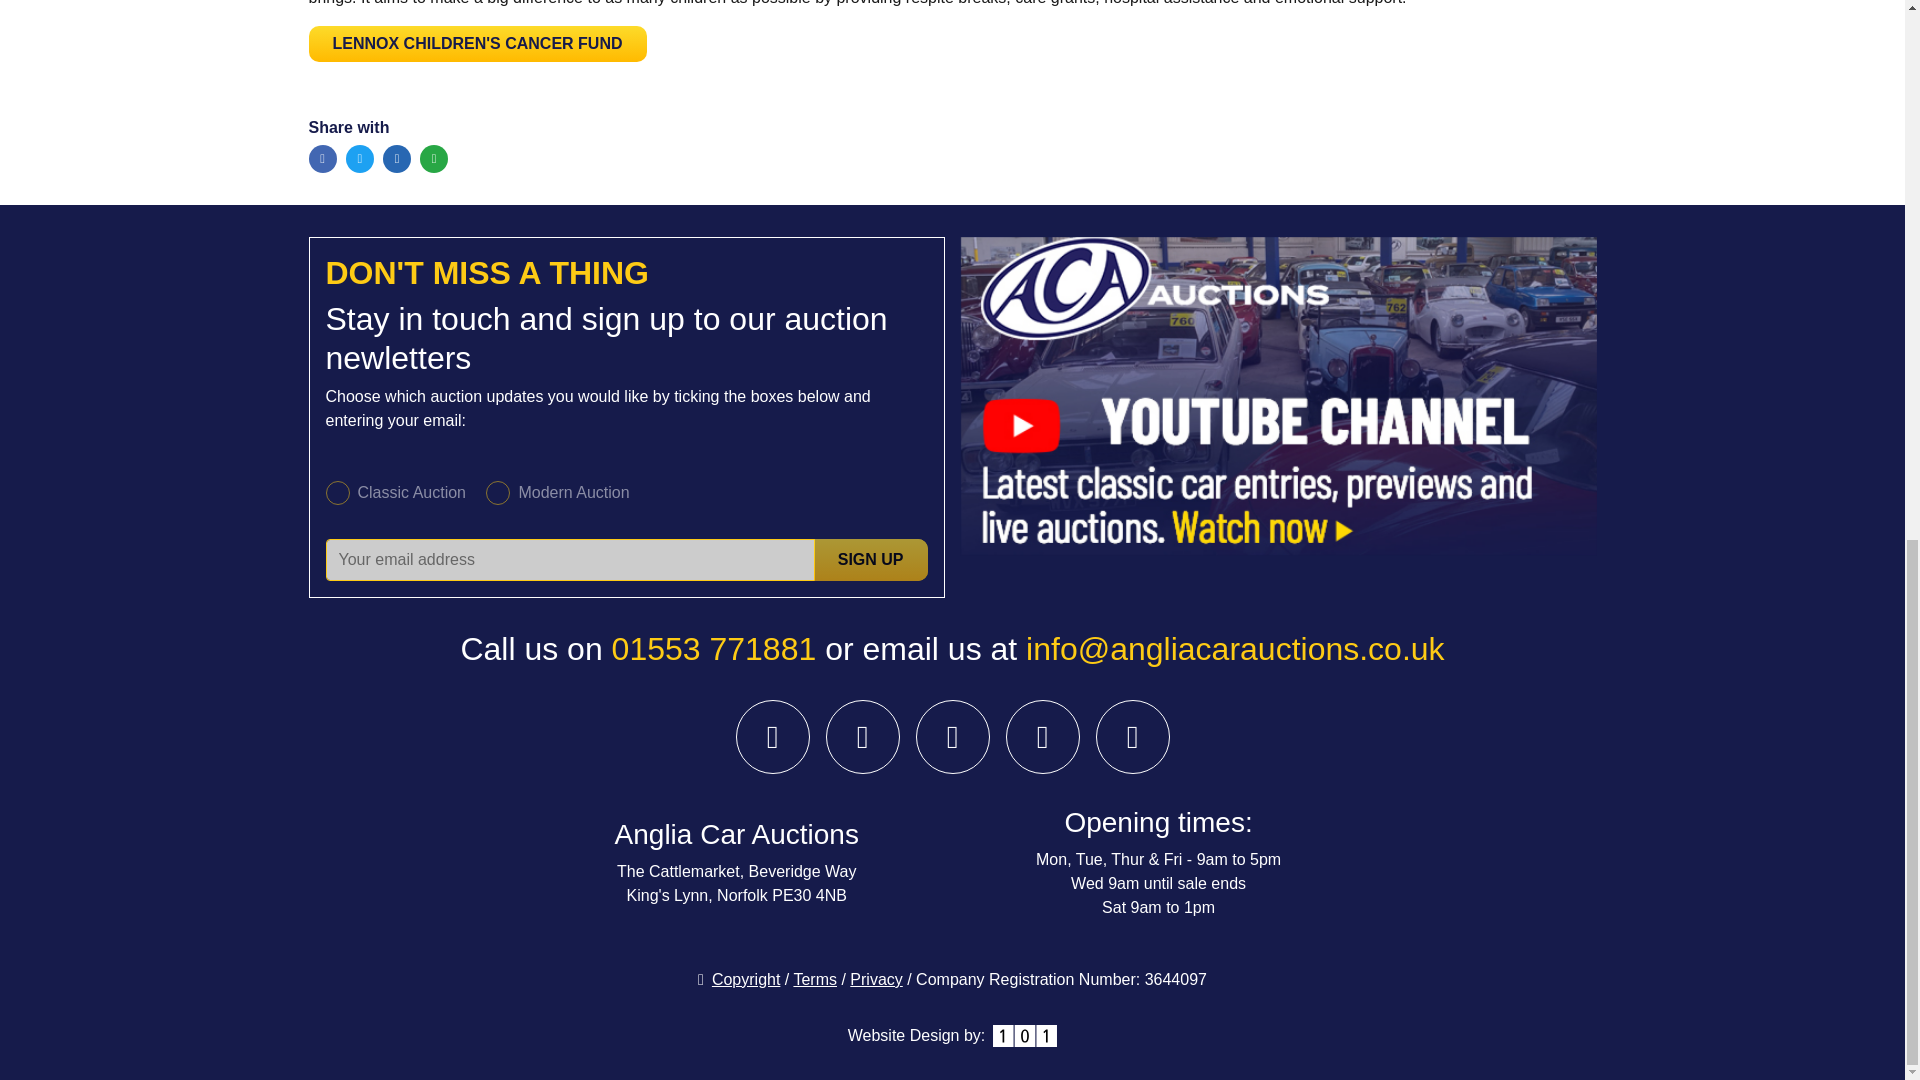  Describe the element at coordinates (870, 560) in the screenshot. I see `SIGN UP` at that location.